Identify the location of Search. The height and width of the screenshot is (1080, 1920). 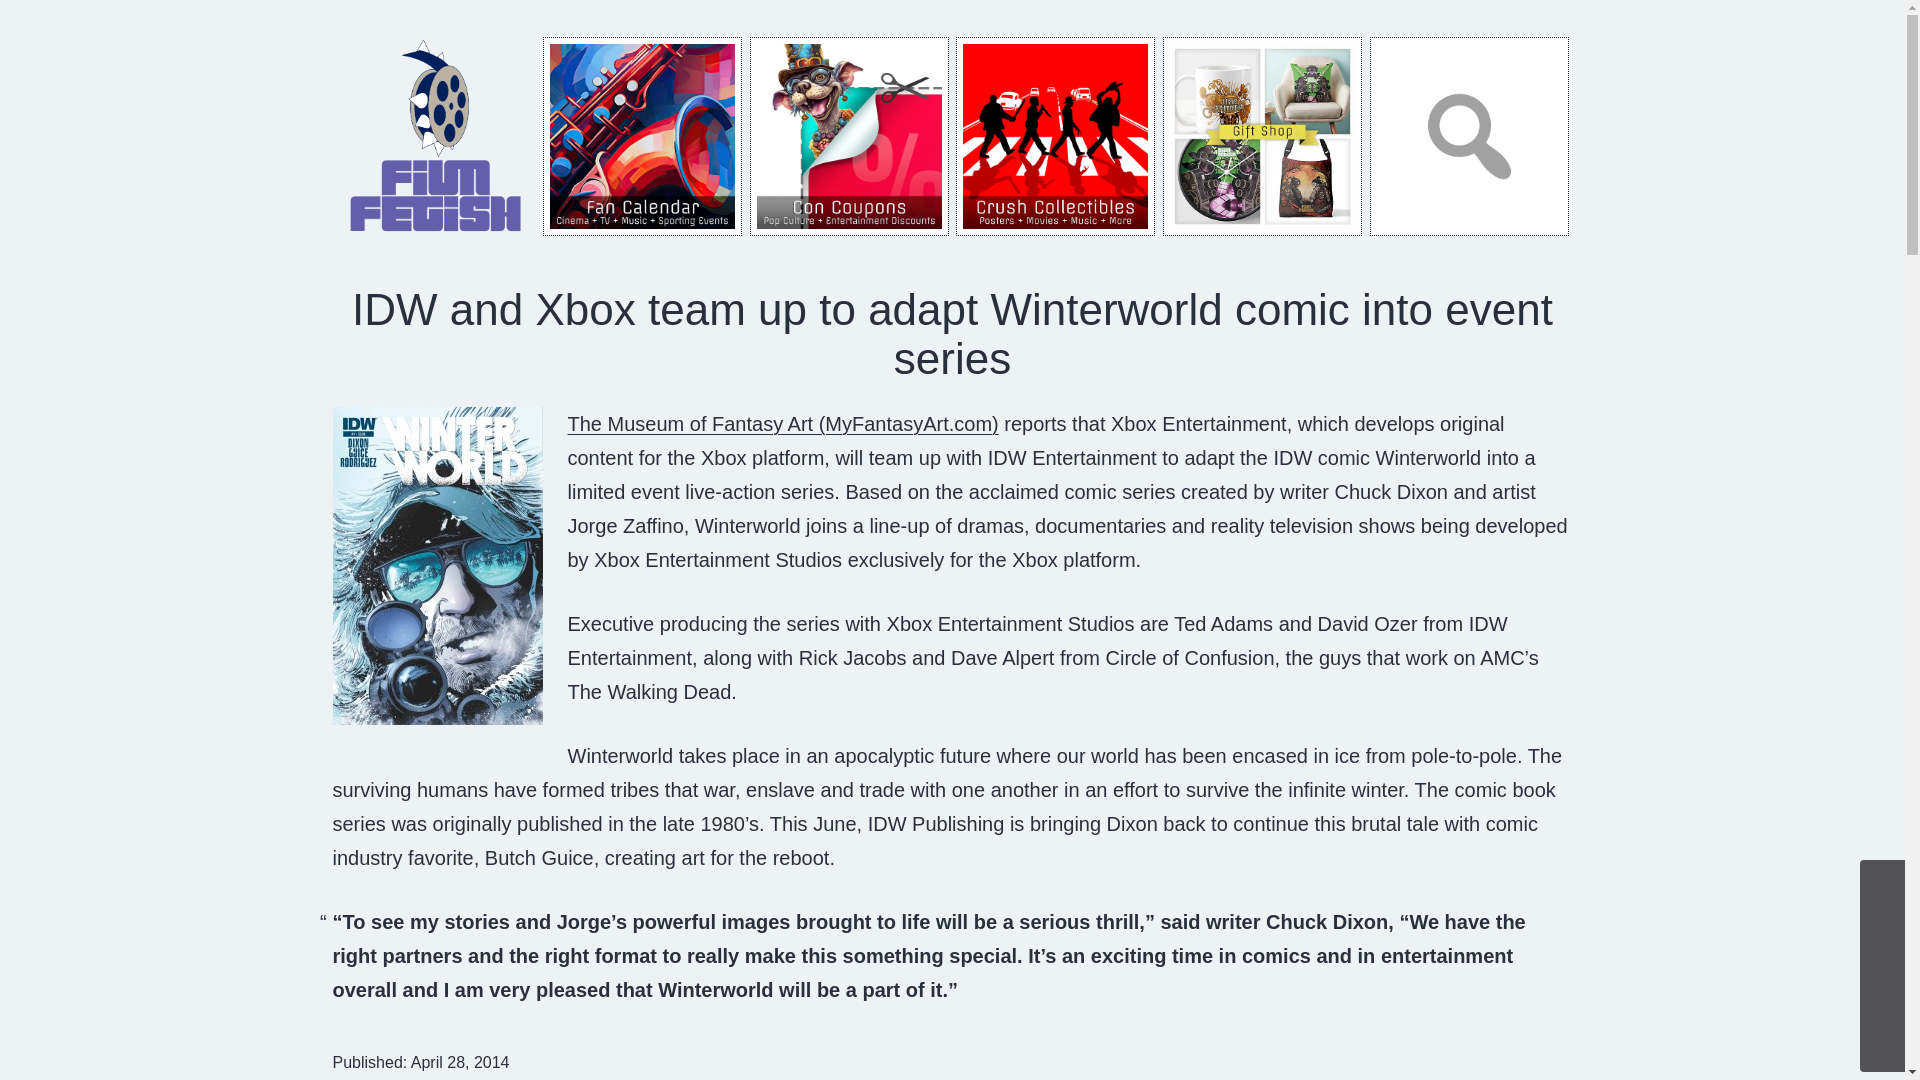
(1469, 136).